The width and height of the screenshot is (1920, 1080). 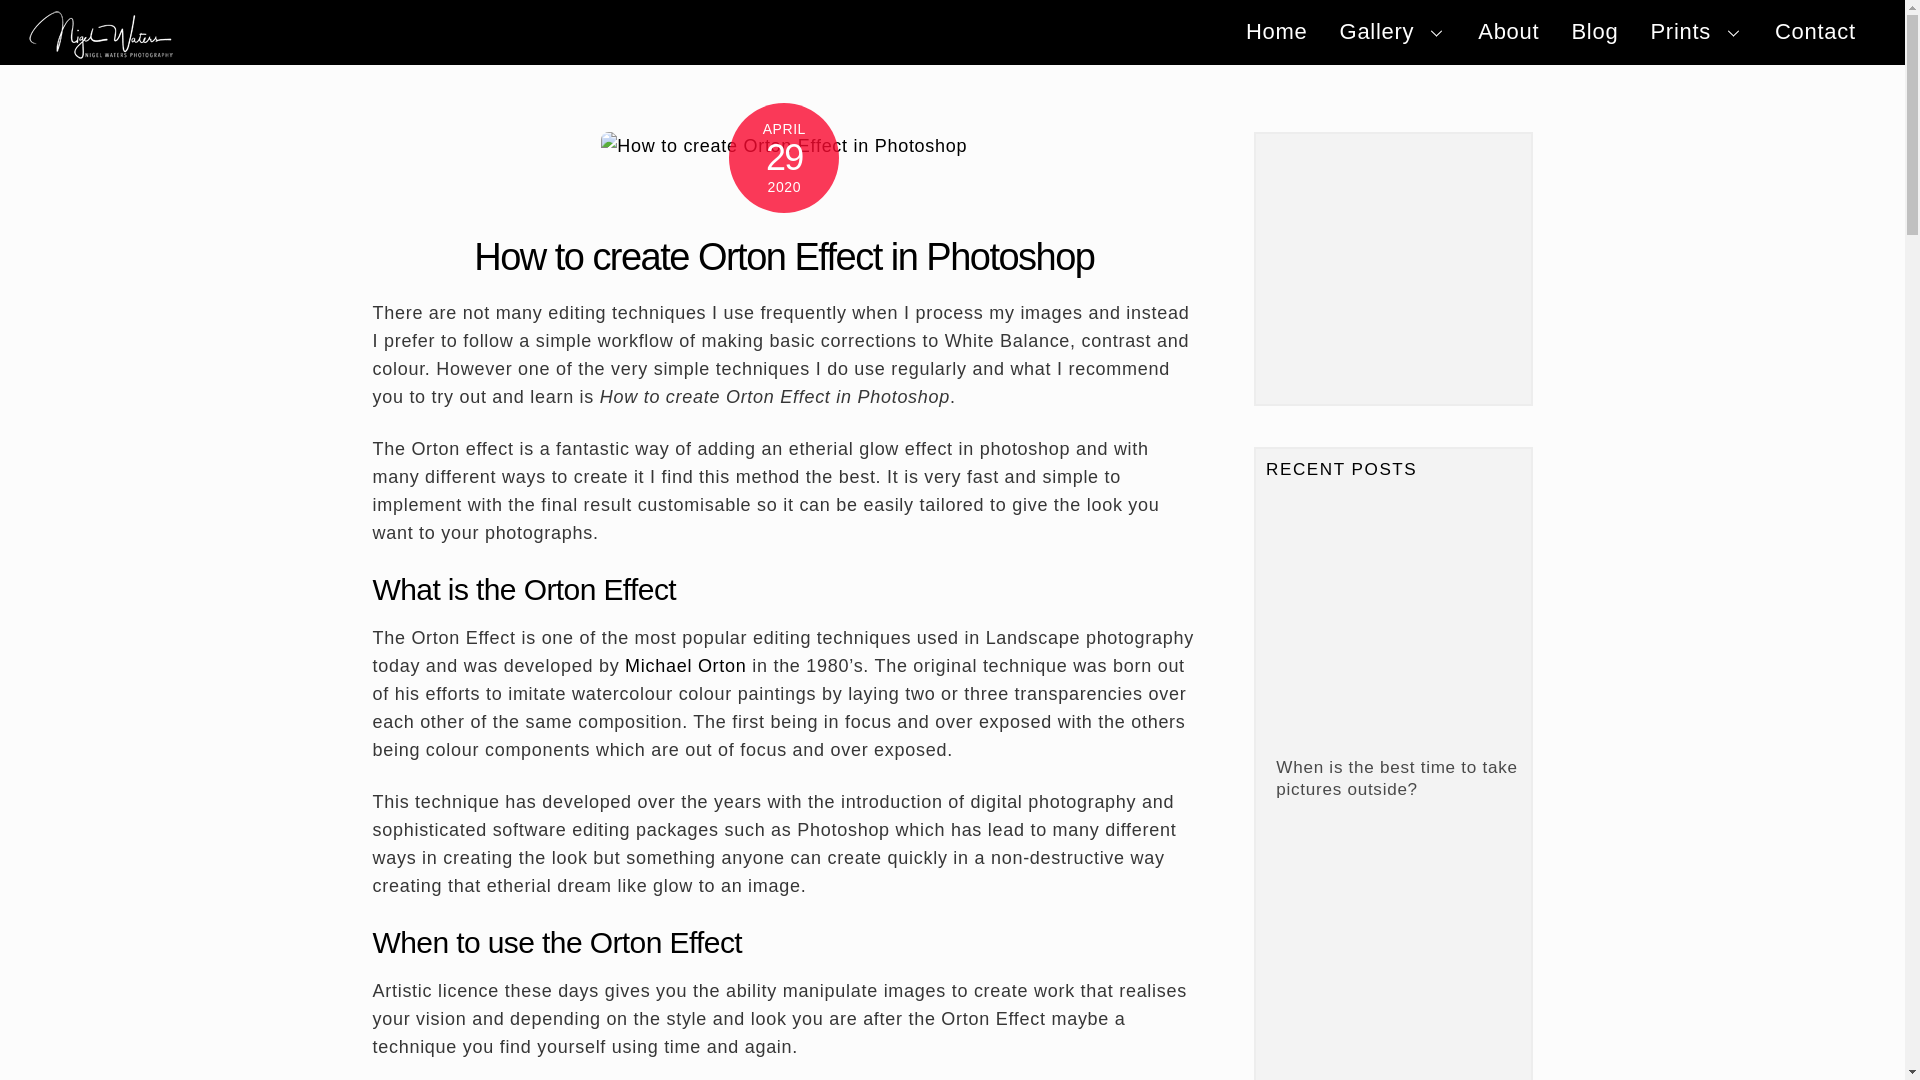 What do you see at coordinates (1390, 962) in the screenshot?
I see `Camera Lens Hoods: Why When How to use them` at bounding box center [1390, 962].